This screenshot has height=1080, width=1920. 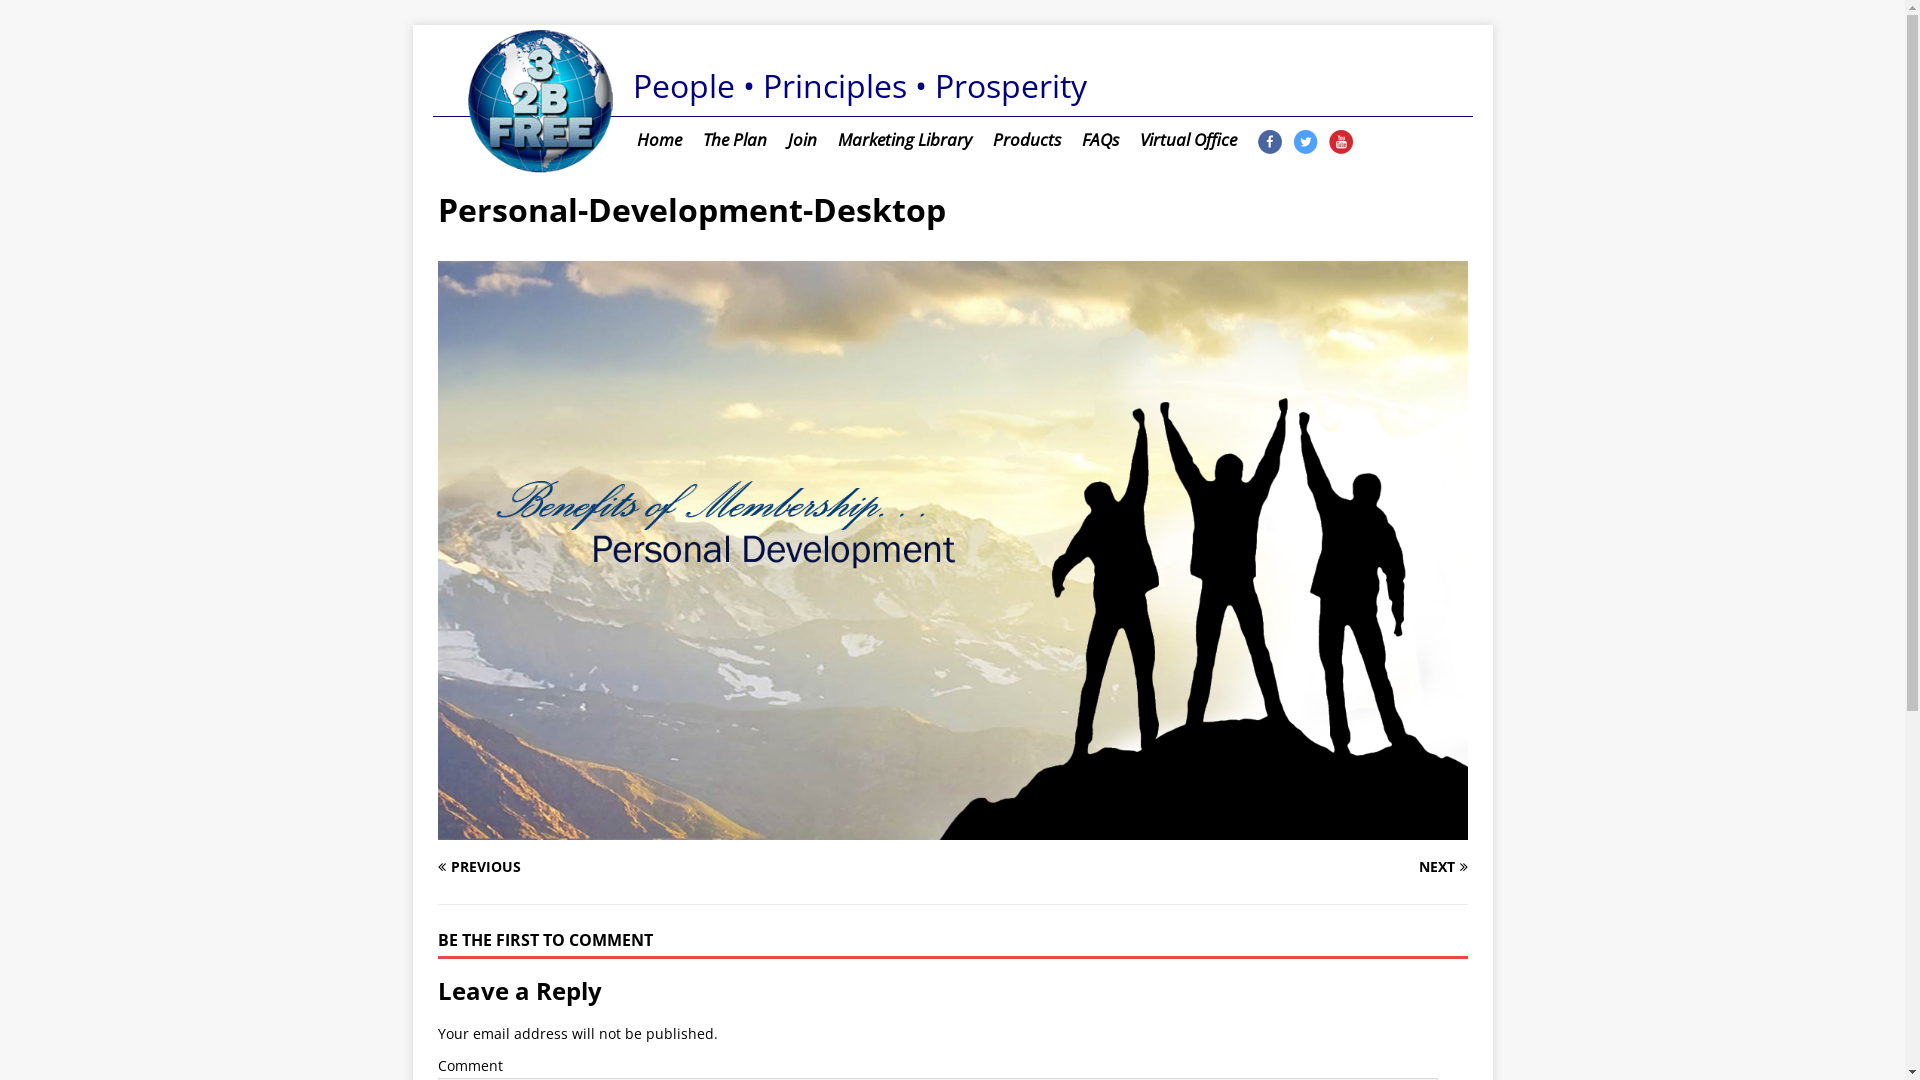 What do you see at coordinates (1099, 140) in the screenshot?
I see `FAQs` at bounding box center [1099, 140].